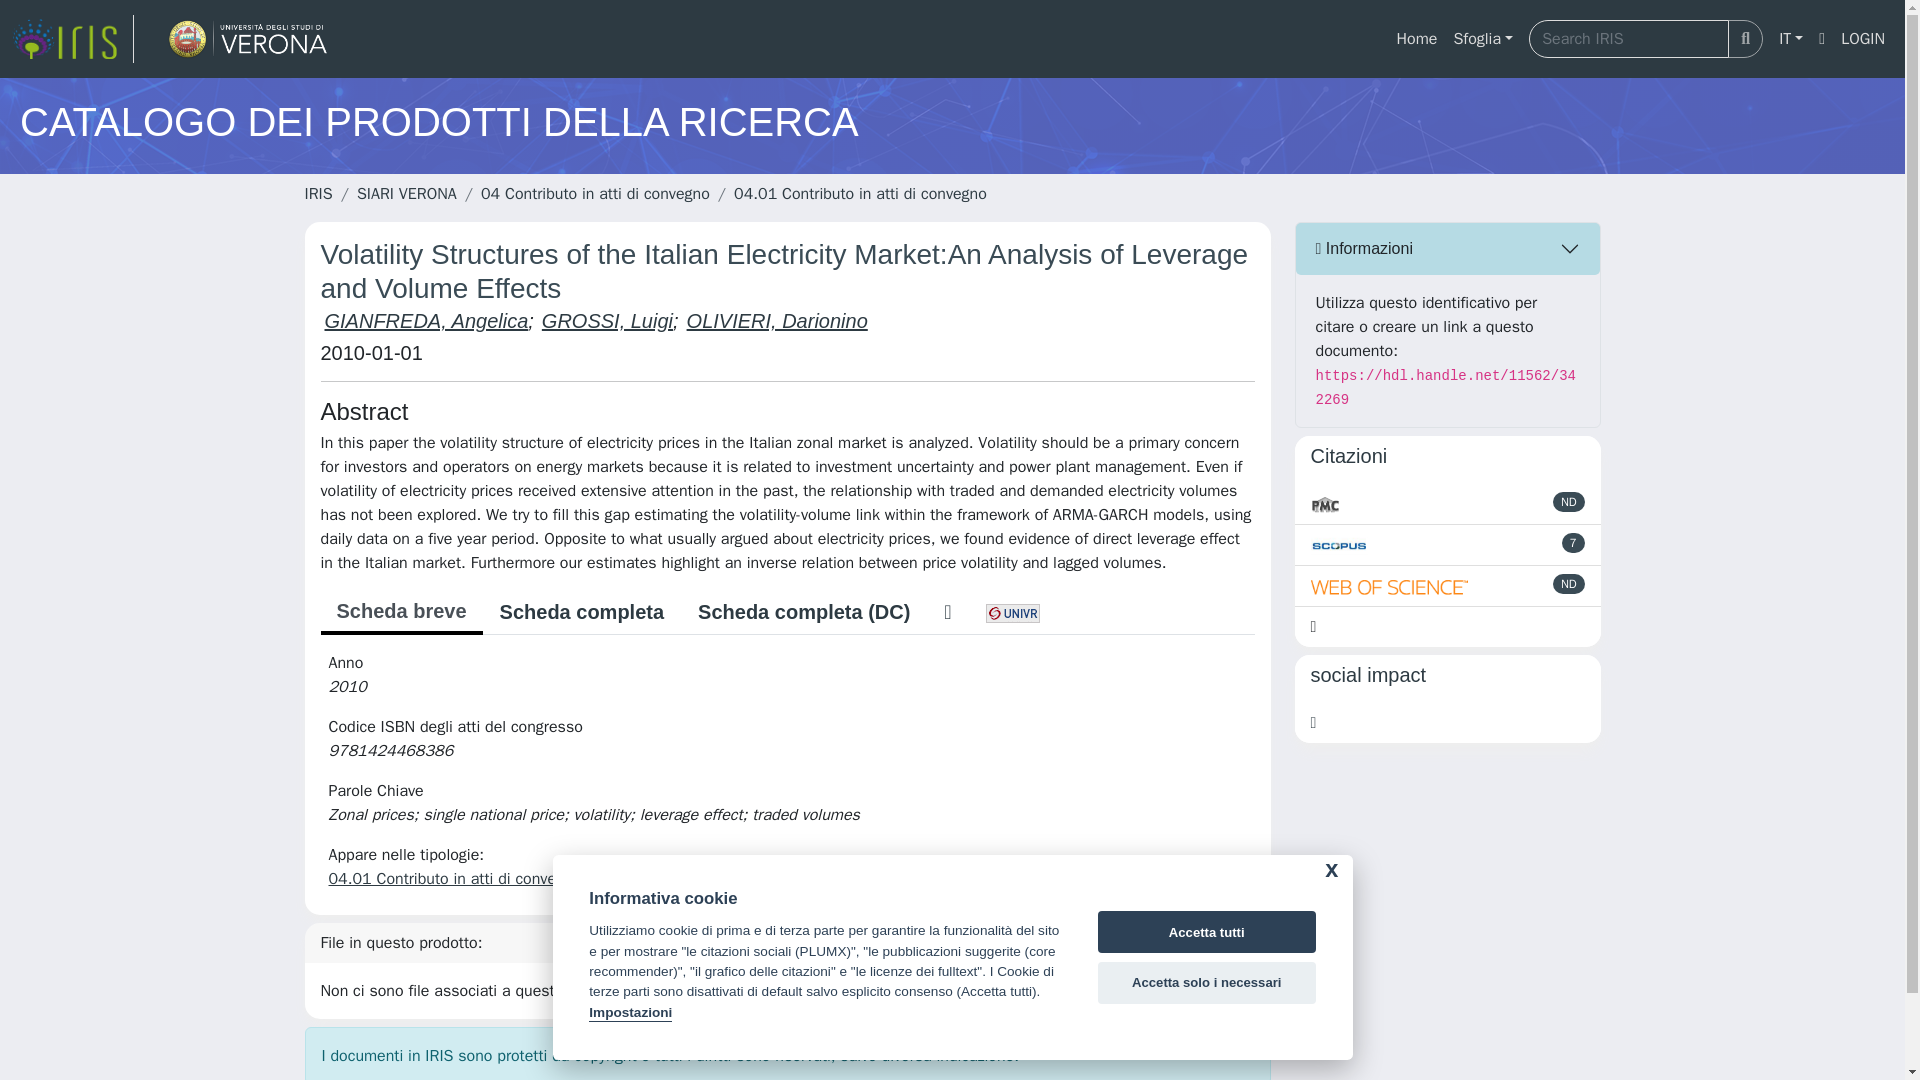 Image resolution: width=1920 pixels, height=1080 pixels. What do you see at coordinates (1448, 248) in the screenshot?
I see ` Informazioni` at bounding box center [1448, 248].